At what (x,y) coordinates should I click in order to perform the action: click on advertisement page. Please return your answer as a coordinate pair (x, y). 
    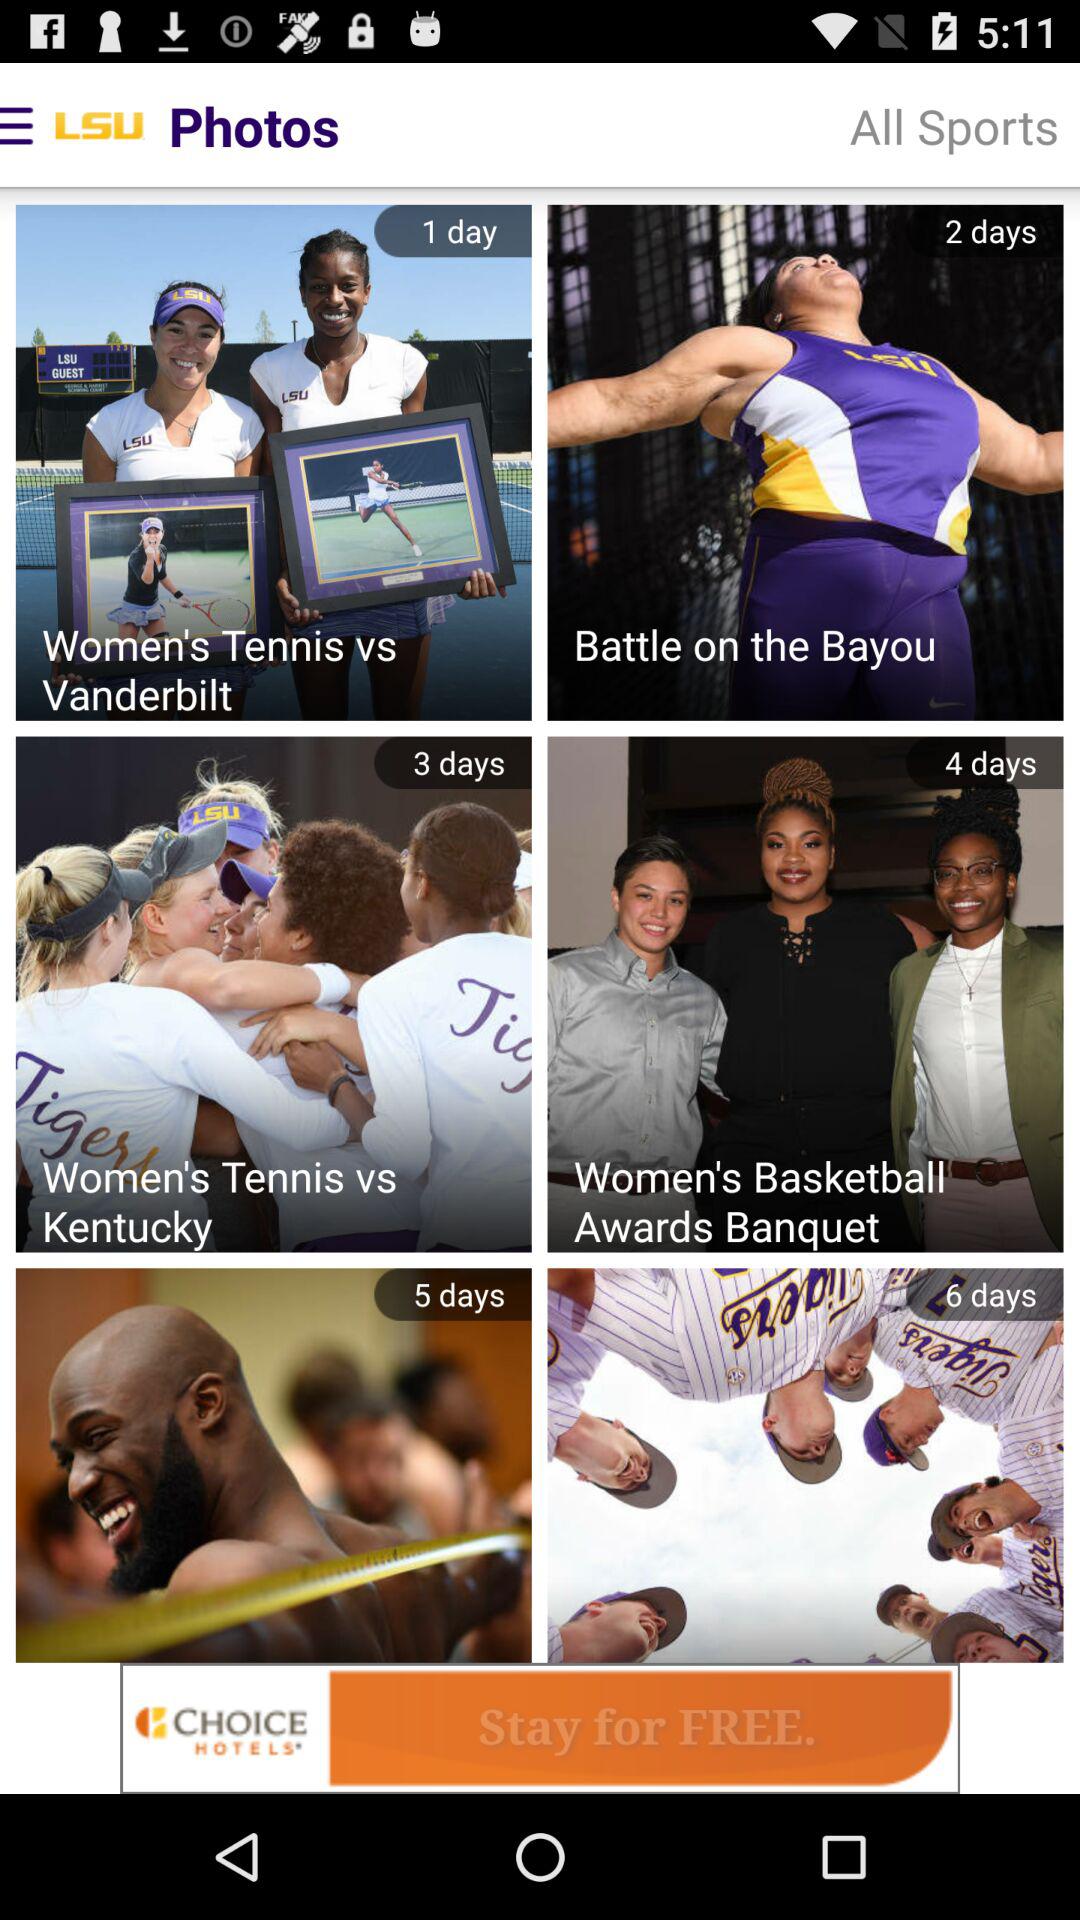
    Looking at the image, I should click on (540, 1728).